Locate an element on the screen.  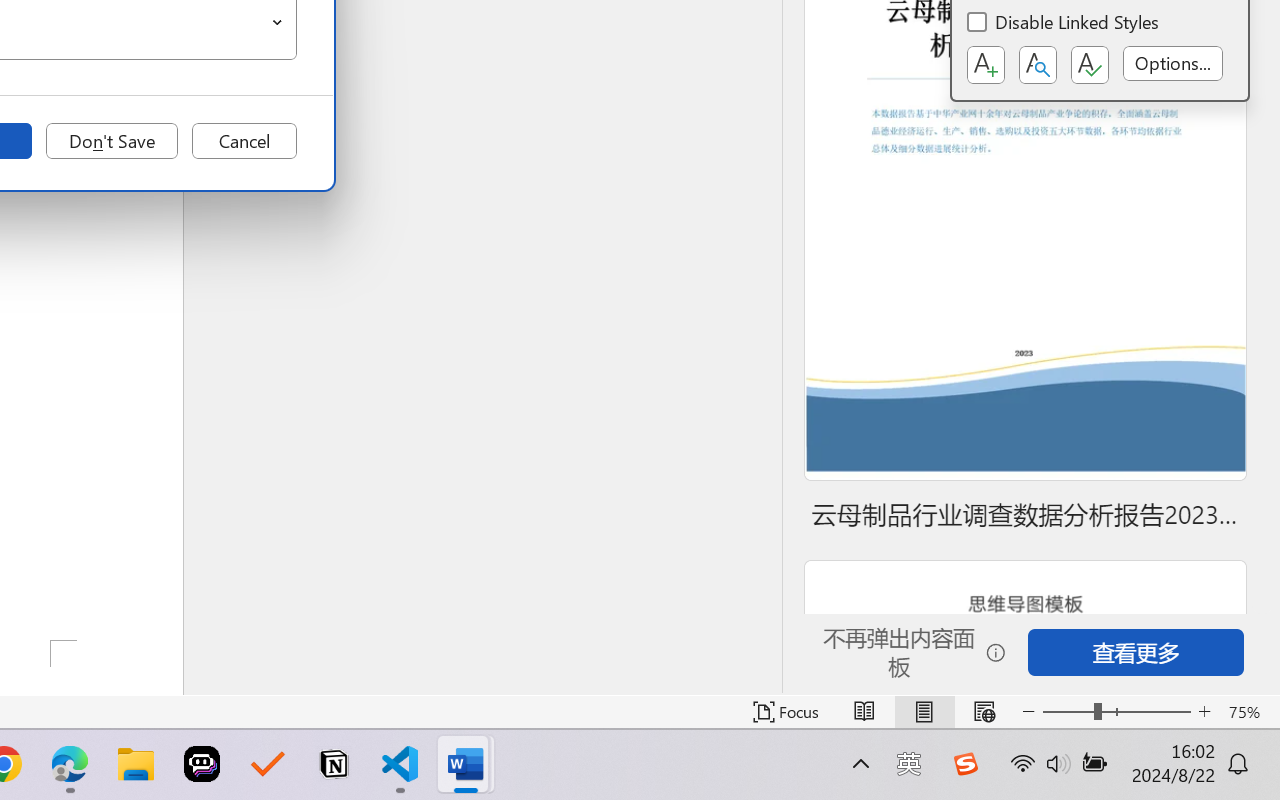
Poe is located at coordinates (202, 764).